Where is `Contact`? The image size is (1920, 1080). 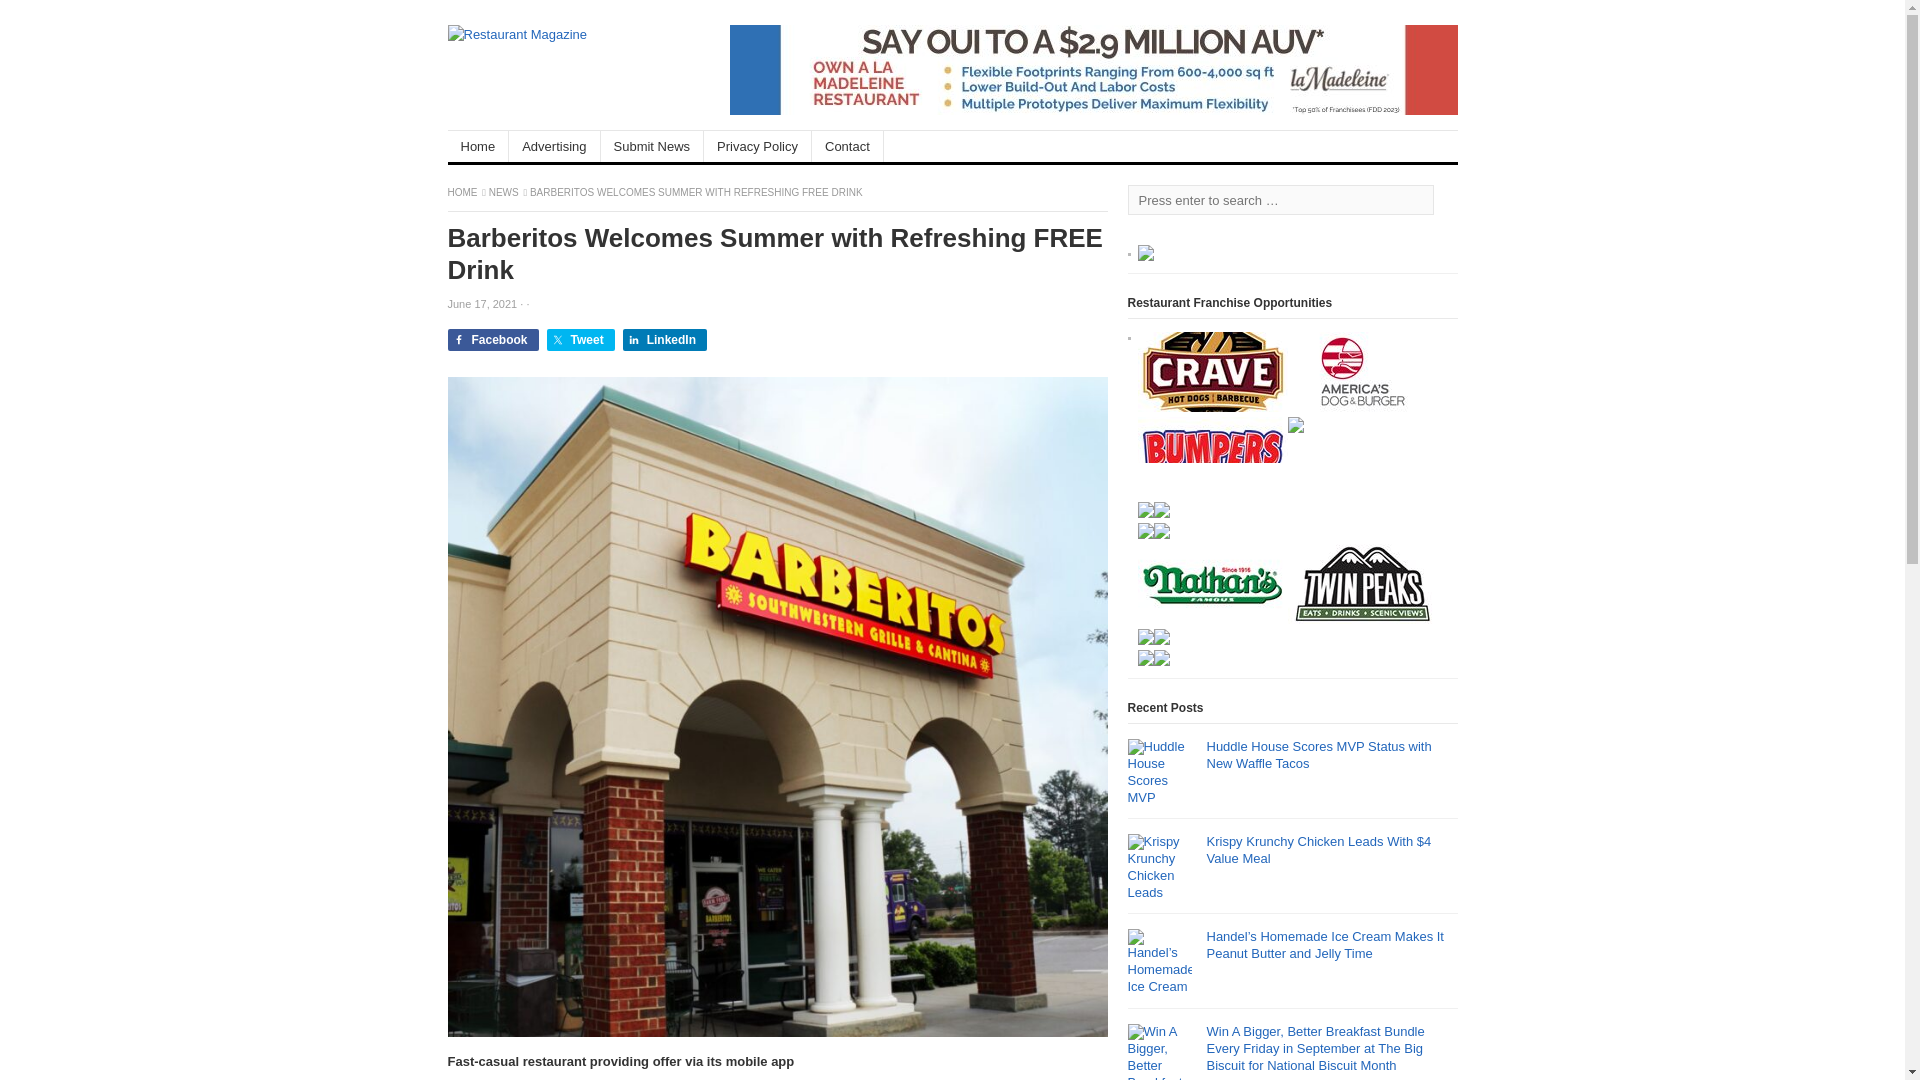
Contact is located at coordinates (848, 146).